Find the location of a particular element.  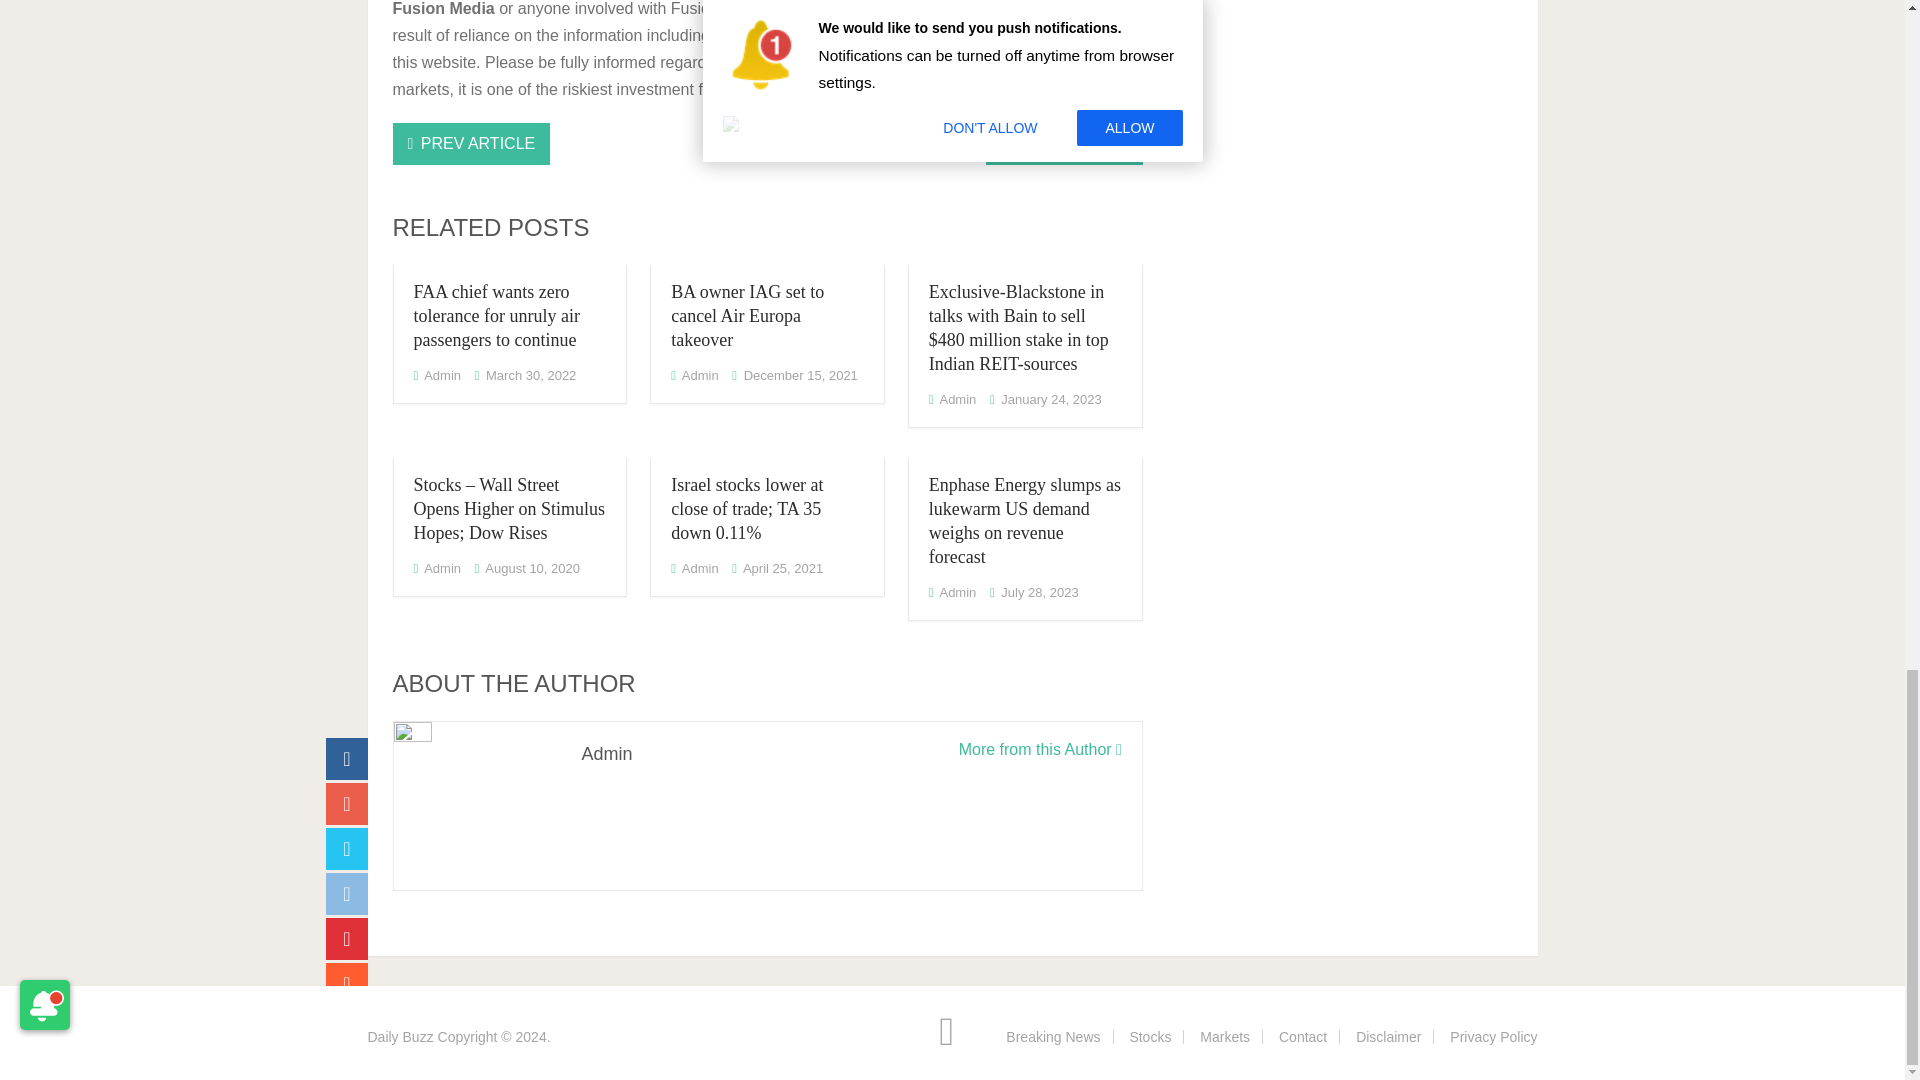

Admin is located at coordinates (956, 400).